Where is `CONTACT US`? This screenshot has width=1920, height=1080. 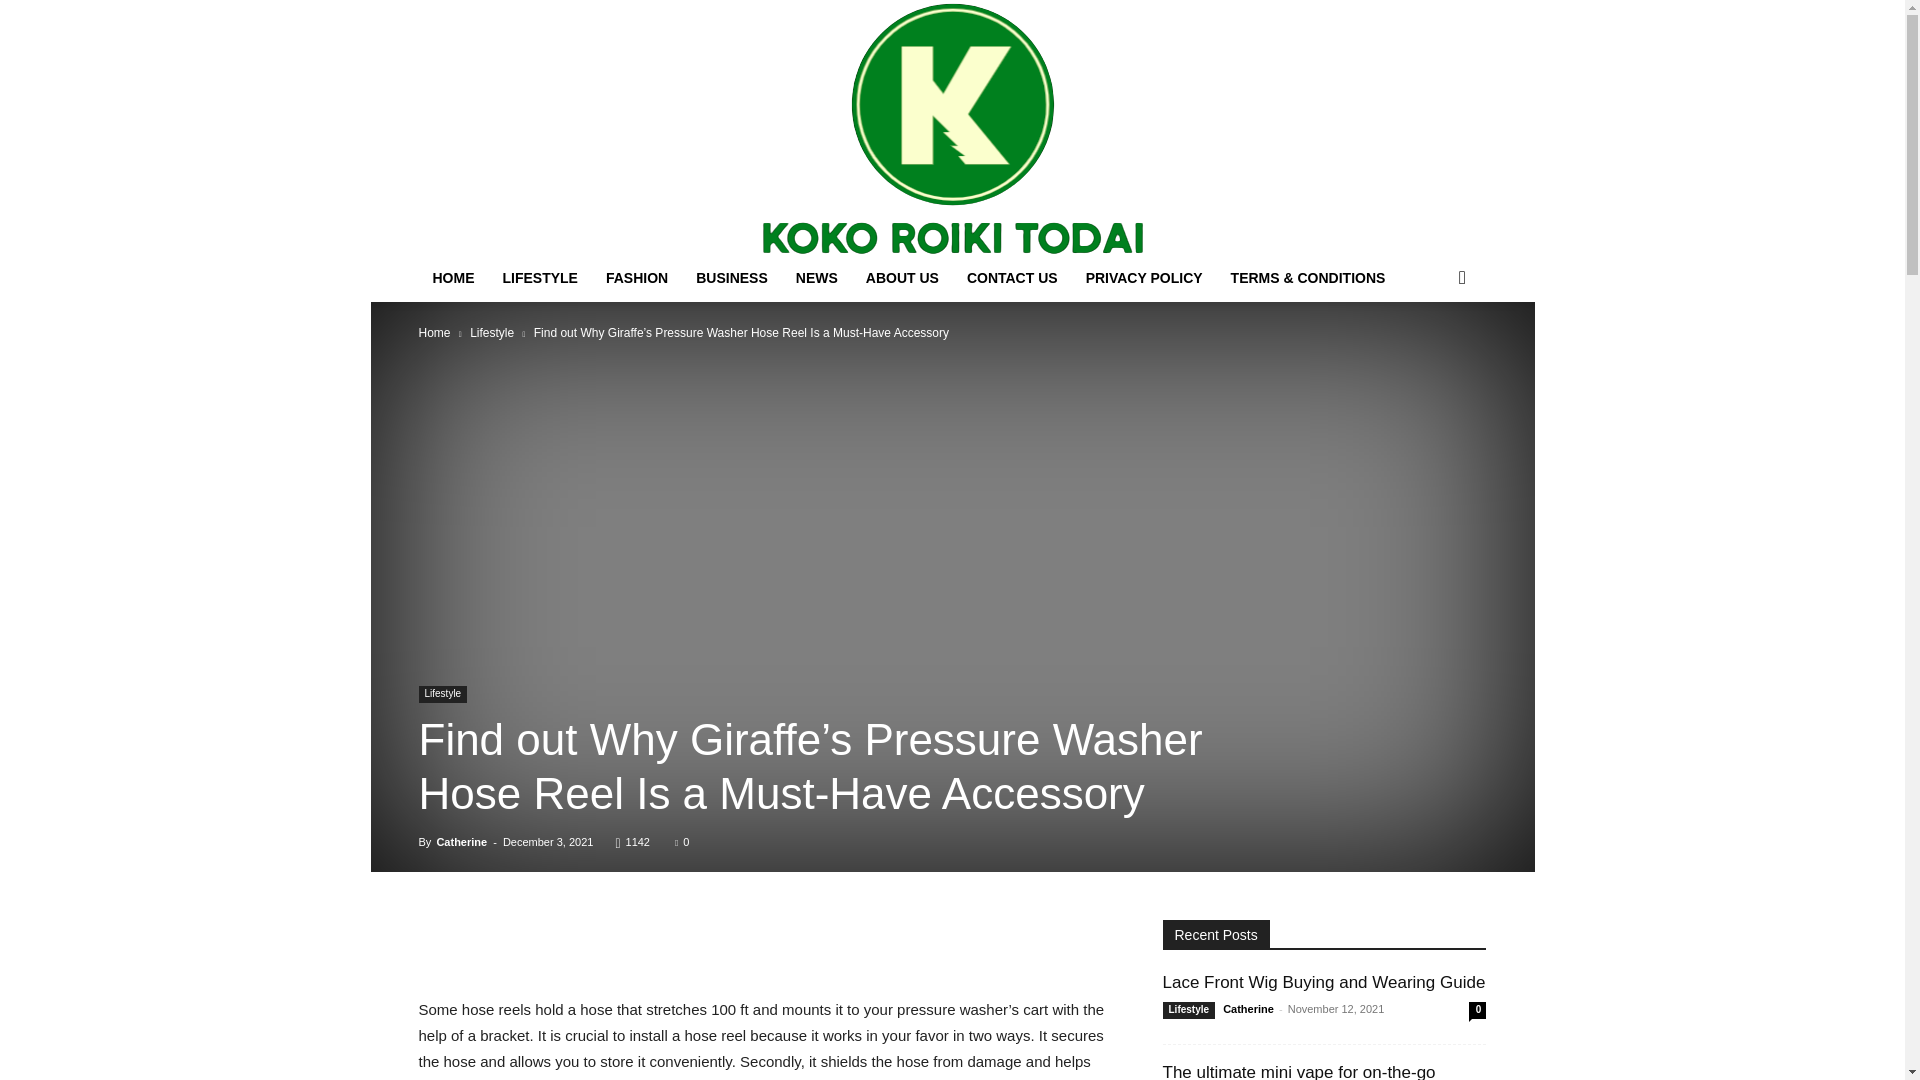
CONTACT US is located at coordinates (1012, 278).